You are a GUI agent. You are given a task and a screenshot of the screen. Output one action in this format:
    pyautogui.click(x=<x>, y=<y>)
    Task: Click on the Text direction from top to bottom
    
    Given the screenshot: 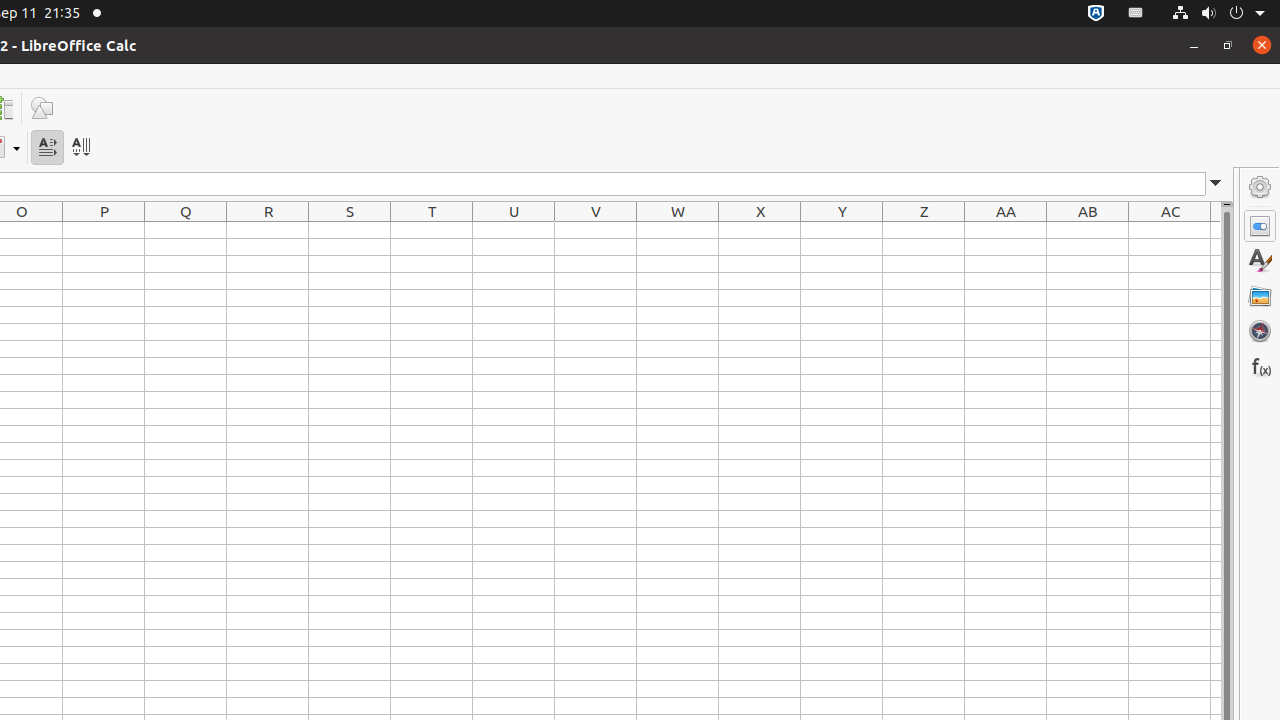 What is the action you would take?
    pyautogui.click(x=80, y=148)
    